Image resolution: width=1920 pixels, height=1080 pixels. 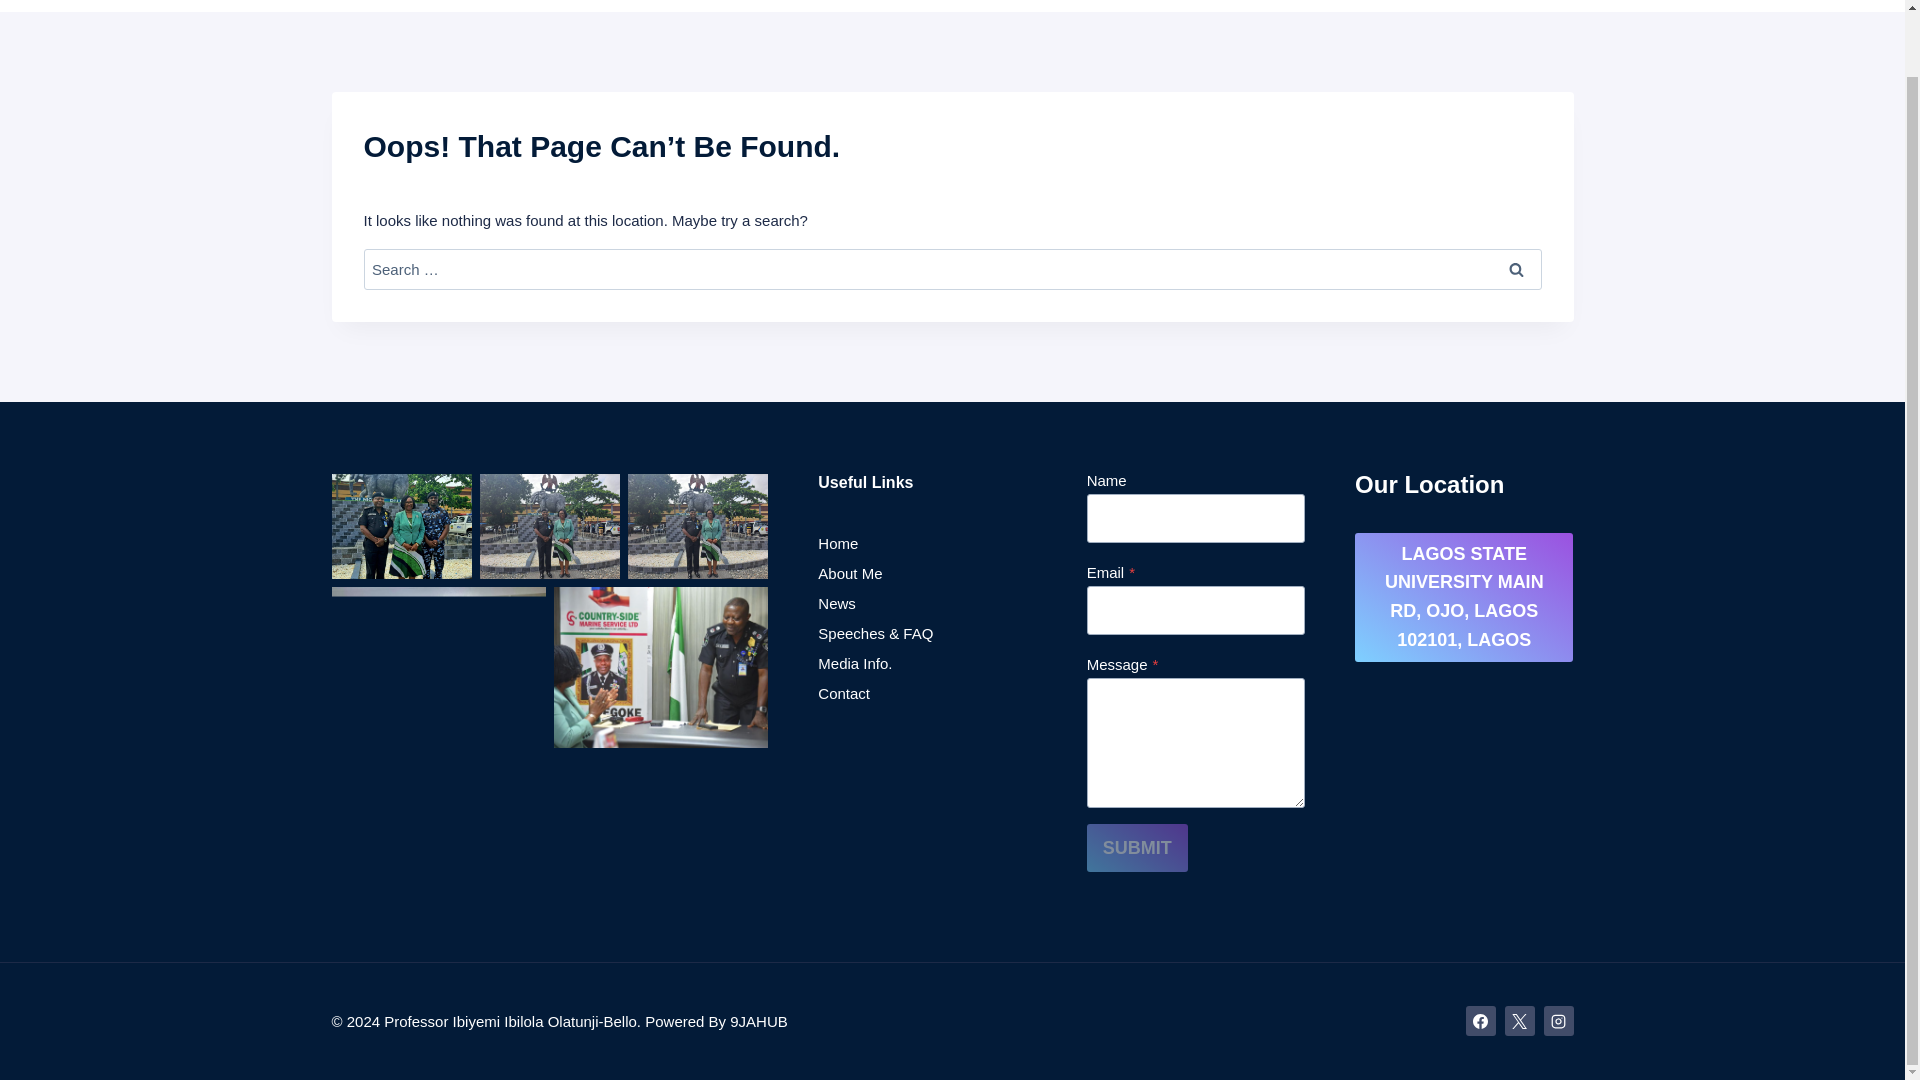 What do you see at coordinates (926, 543) in the screenshot?
I see `Home` at bounding box center [926, 543].